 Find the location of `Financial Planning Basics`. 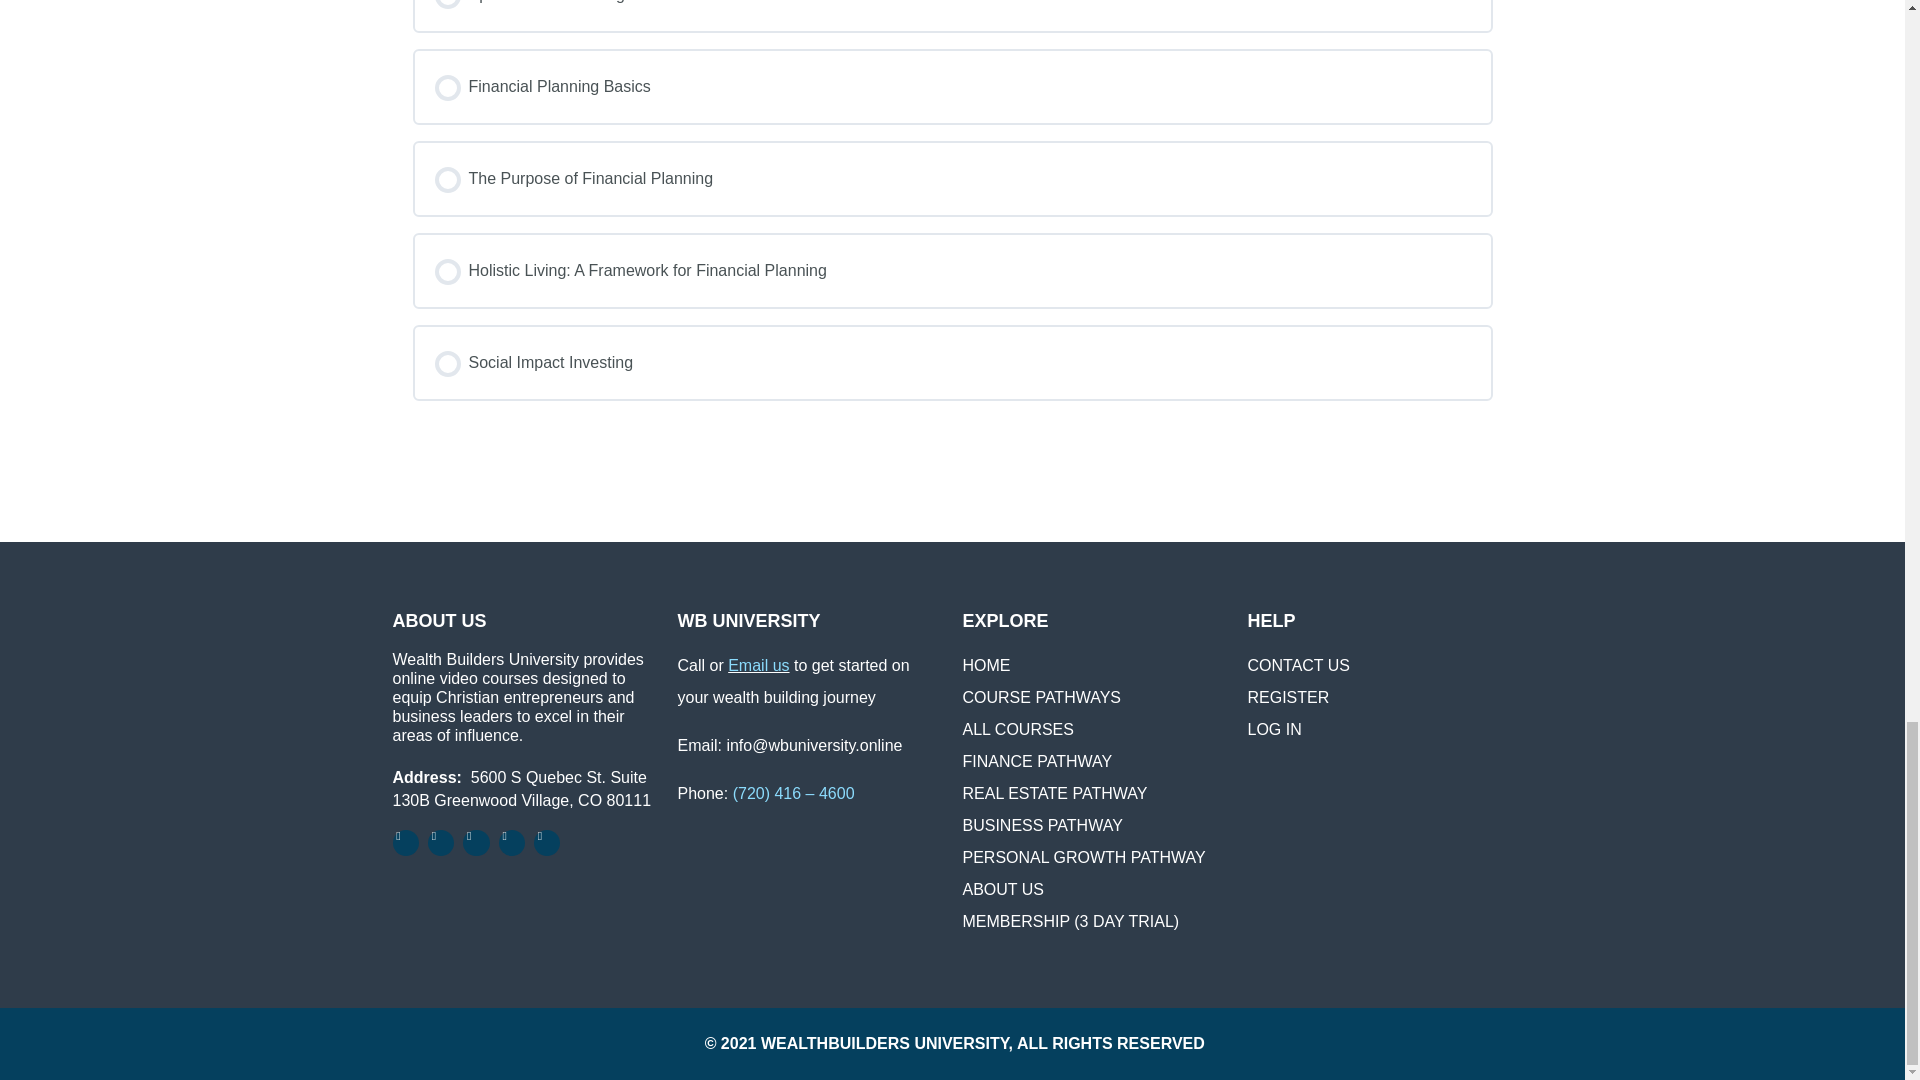

Financial Planning Basics is located at coordinates (952, 86).